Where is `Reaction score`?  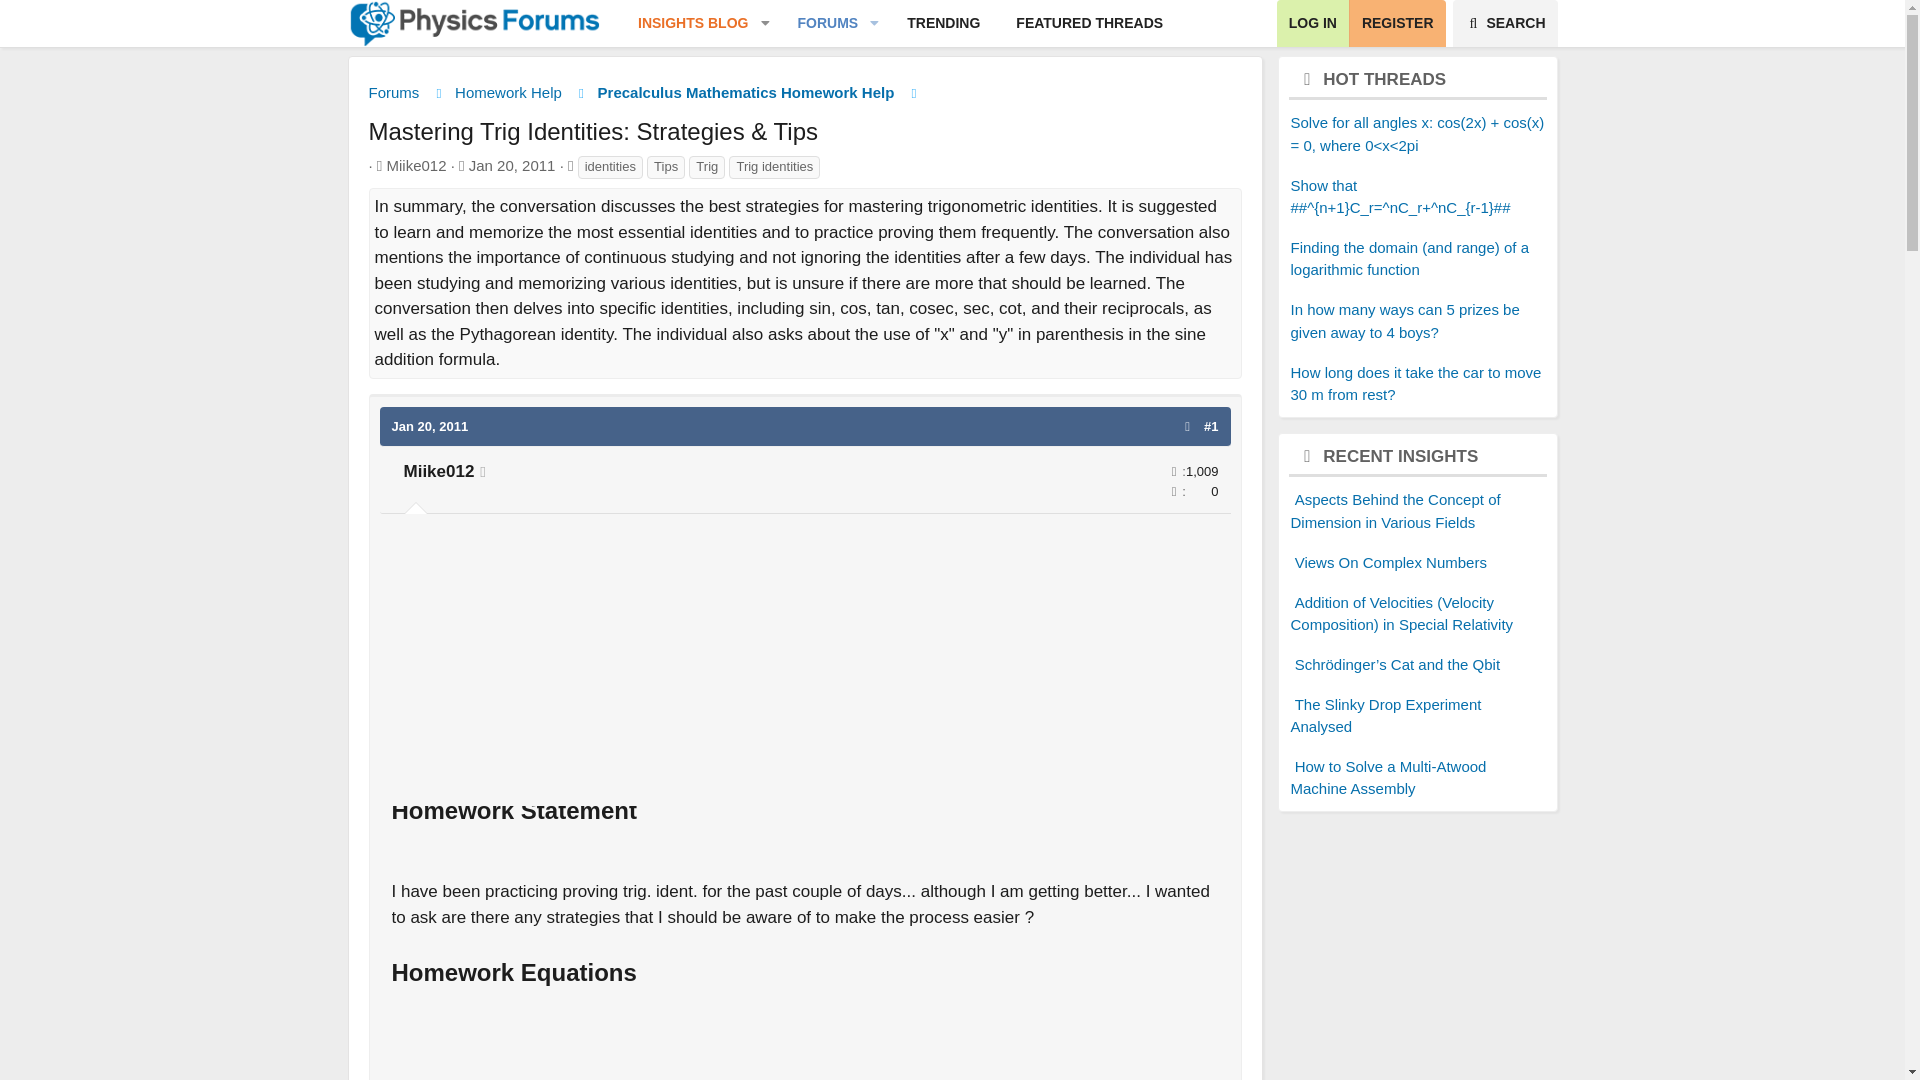 Reaction score is located at coordinates (512, 164).